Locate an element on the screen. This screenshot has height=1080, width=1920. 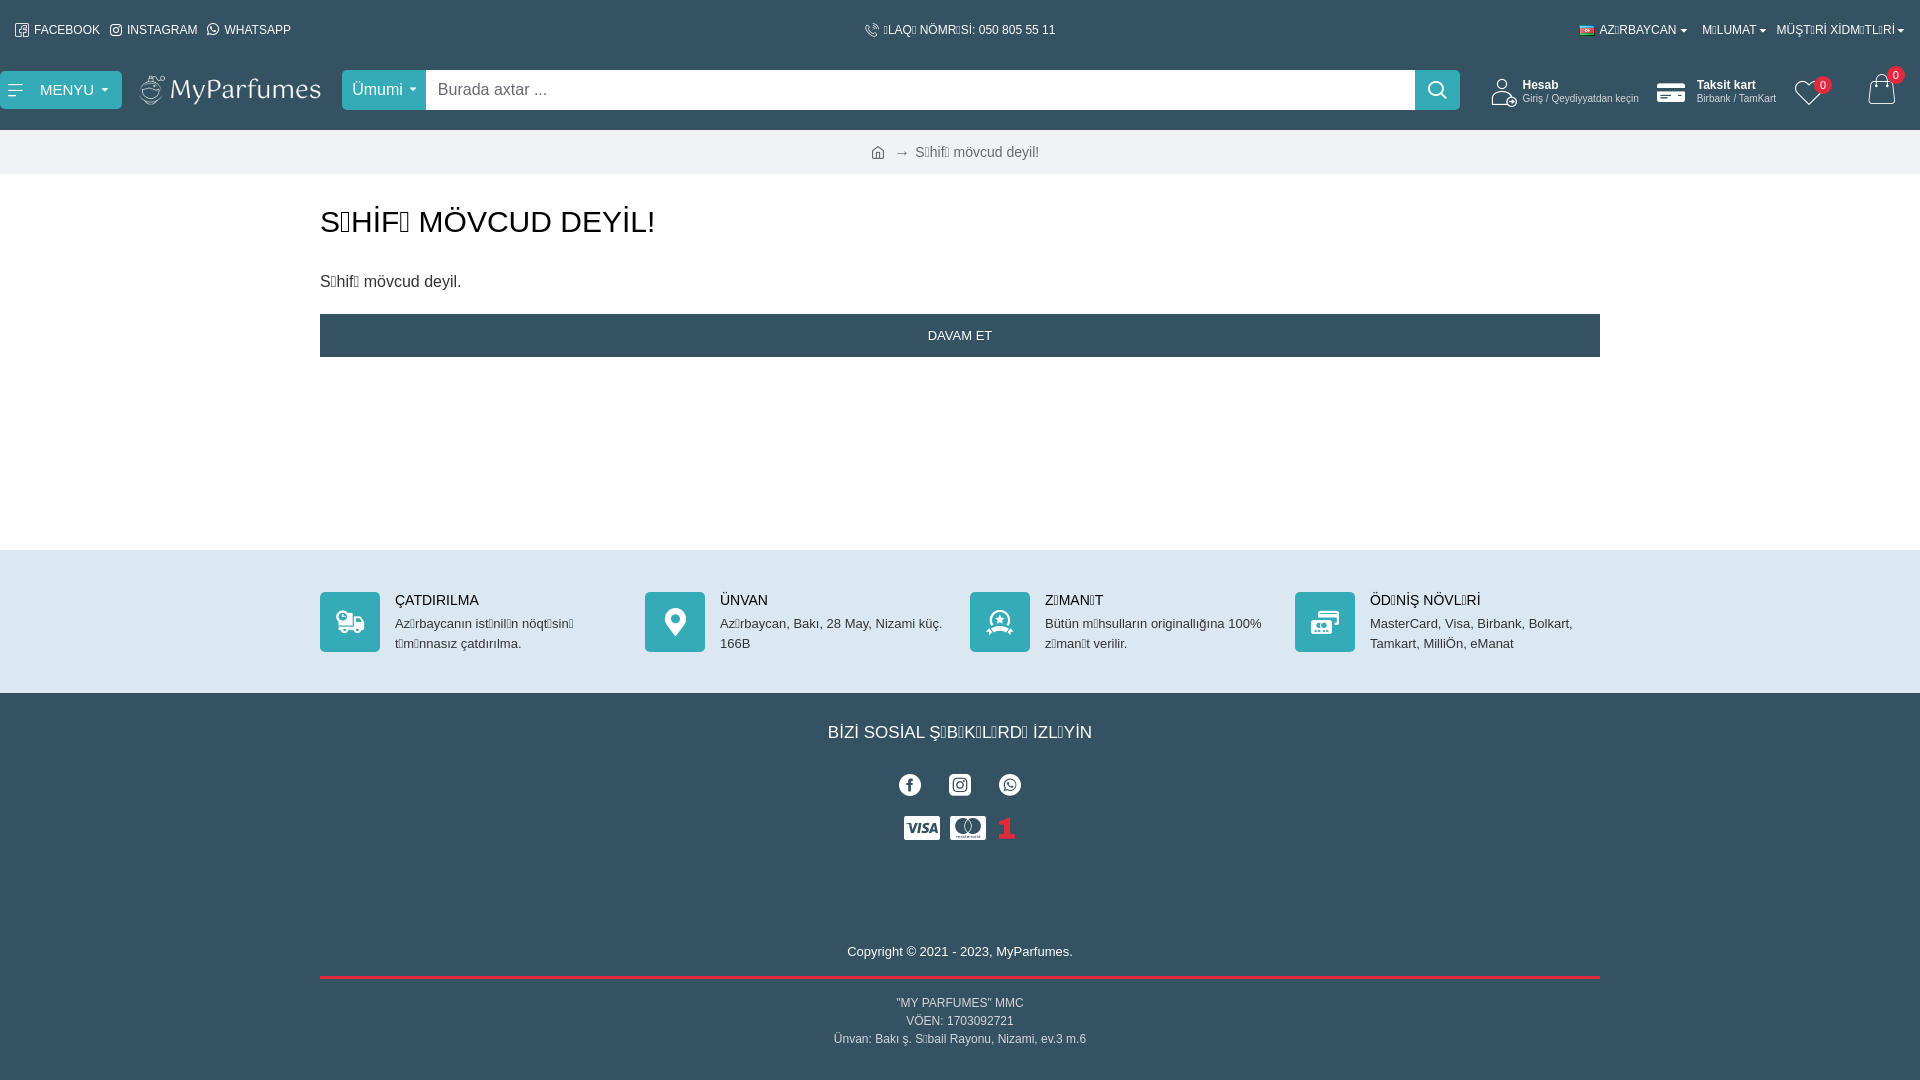
DAVAM ET is located at coordinates (960, 336).